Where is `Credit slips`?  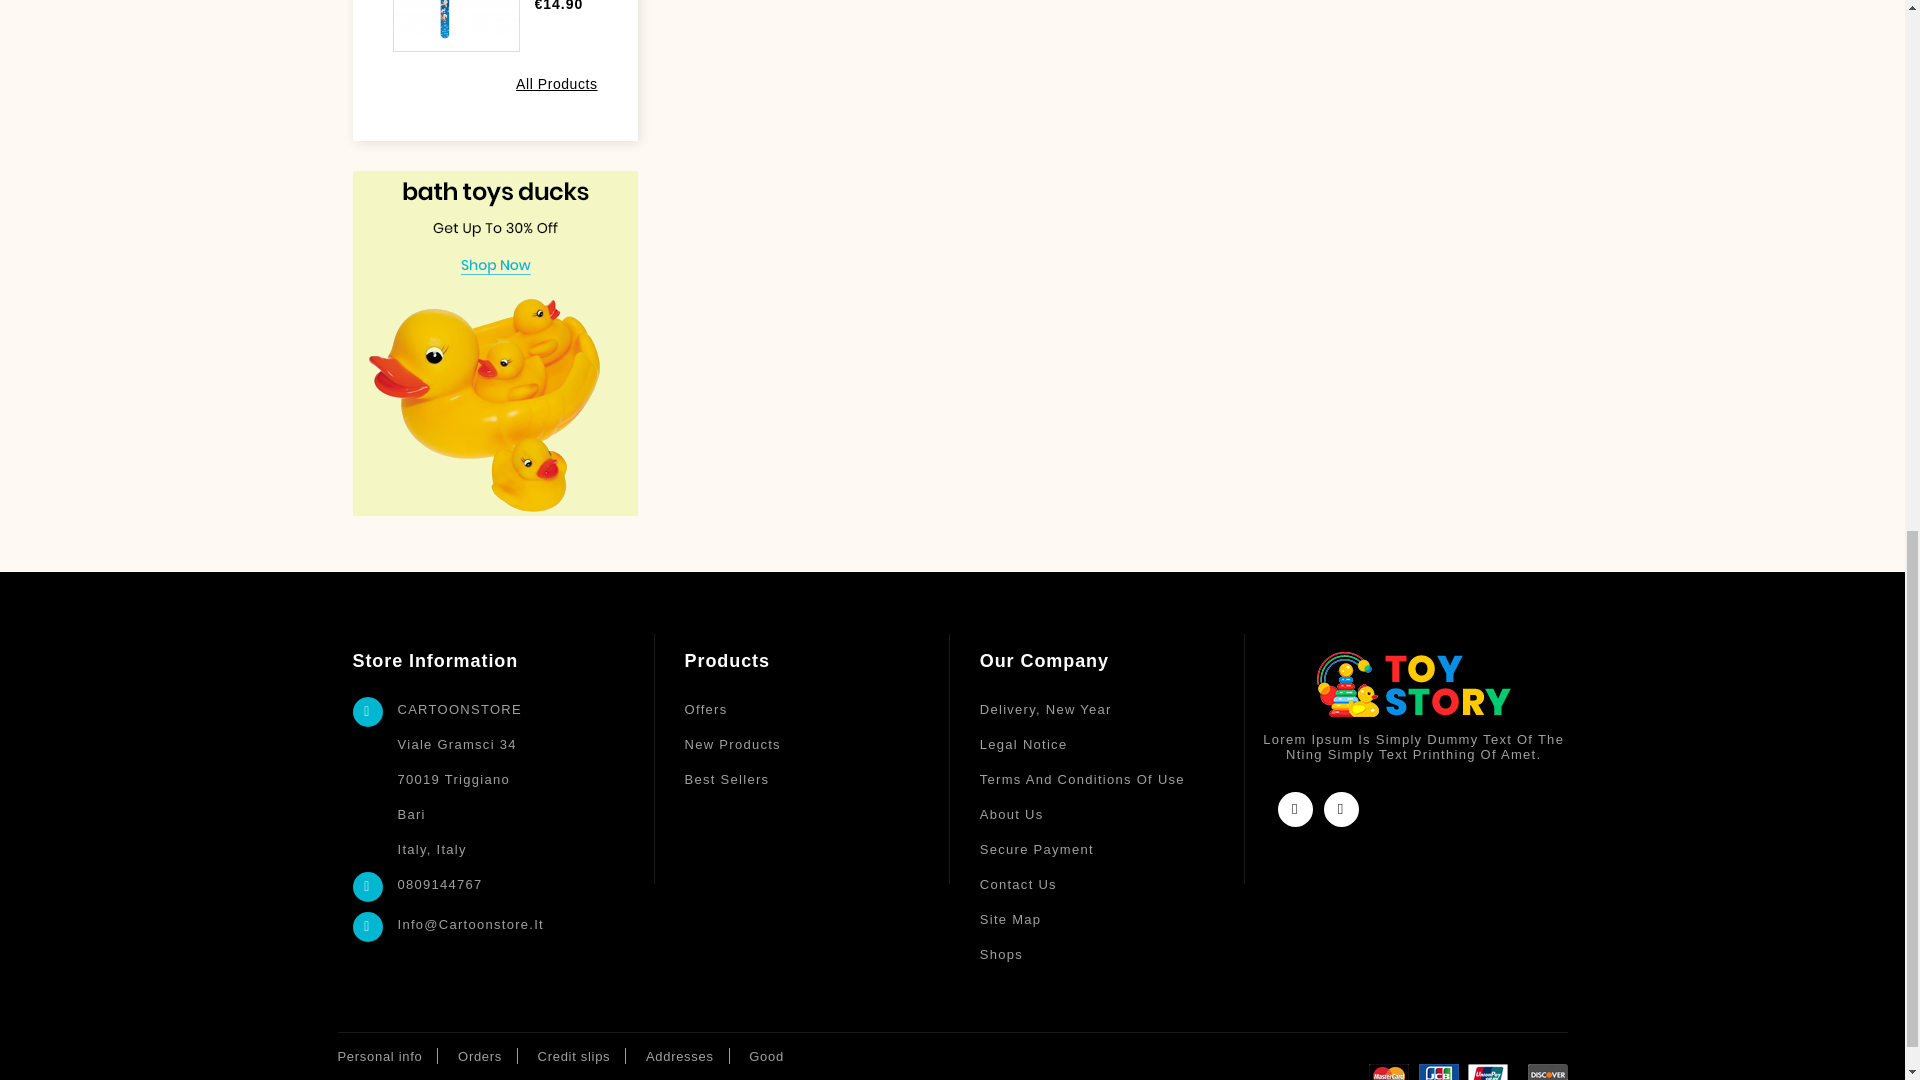 Credit slips is located at coordinates (574, 1056).